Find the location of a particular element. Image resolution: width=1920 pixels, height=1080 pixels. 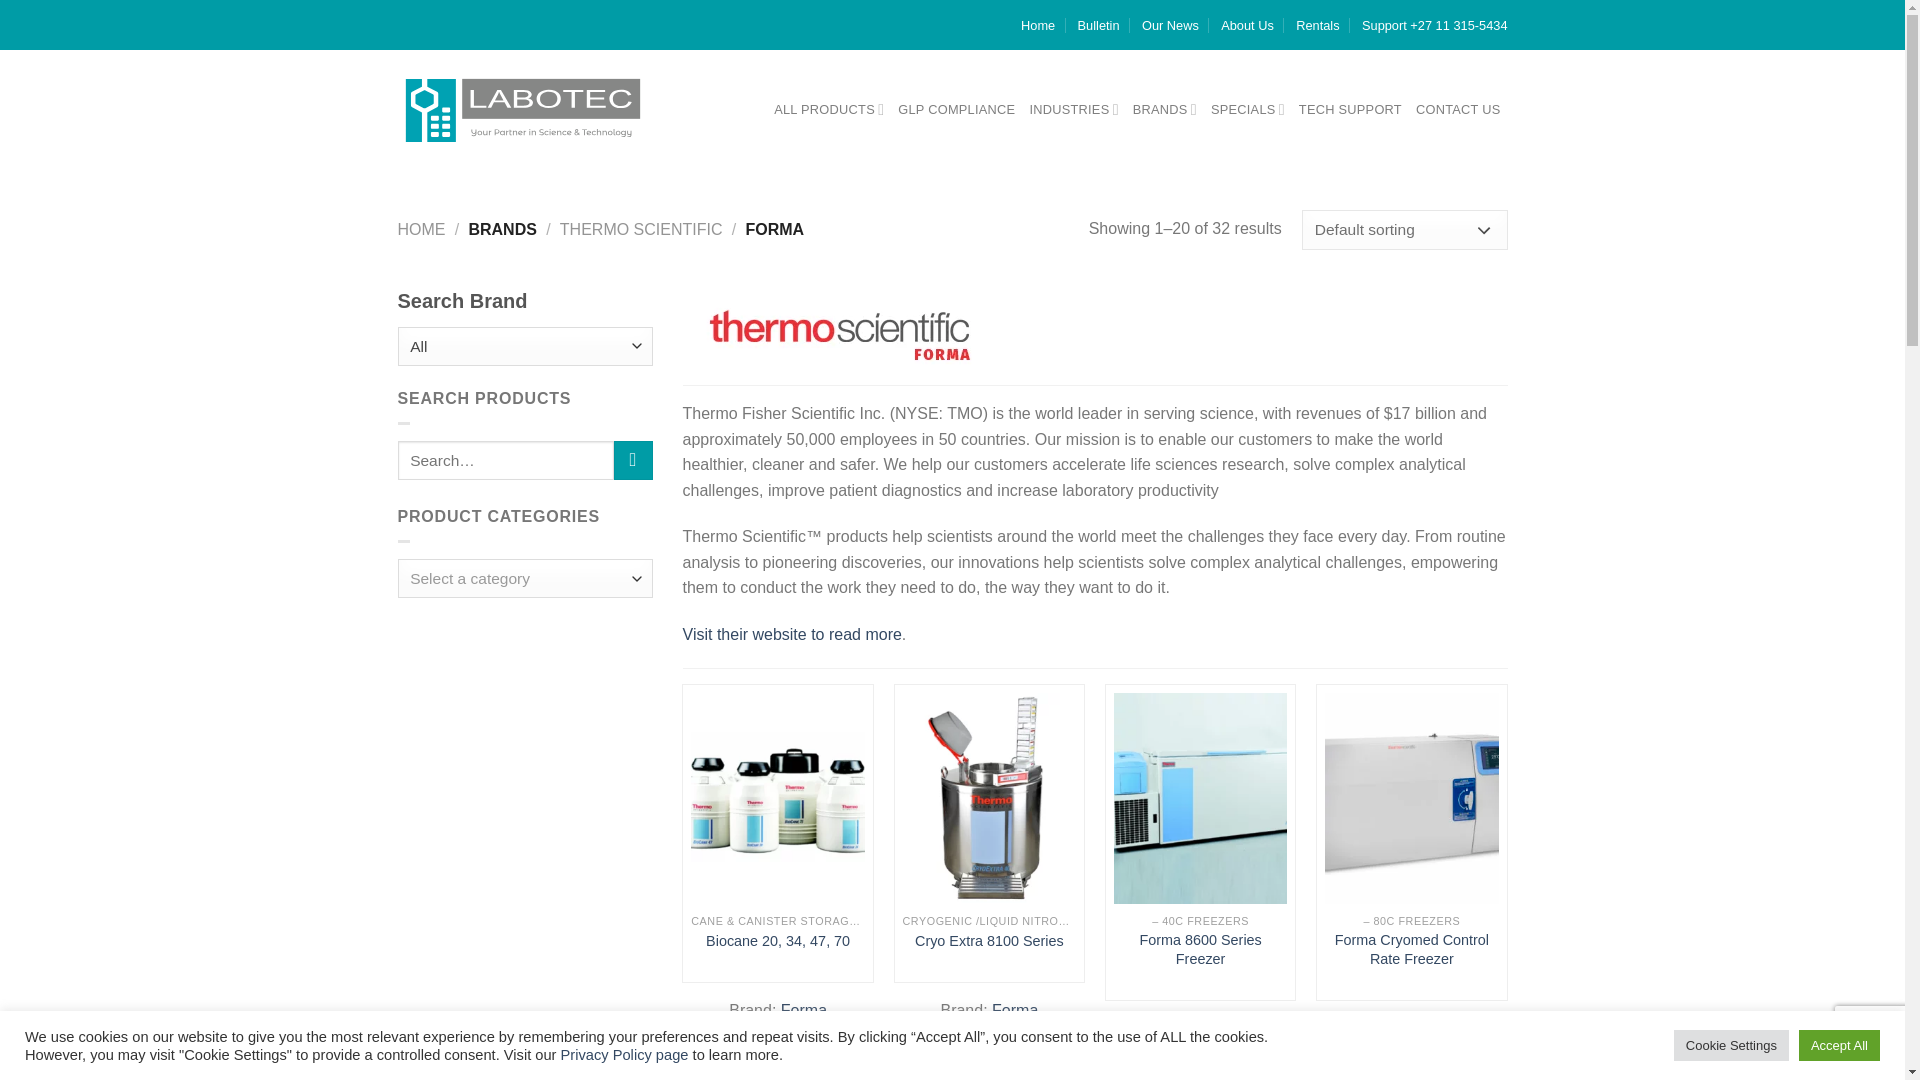

Bulletin is located at coordinates (1098, 25).